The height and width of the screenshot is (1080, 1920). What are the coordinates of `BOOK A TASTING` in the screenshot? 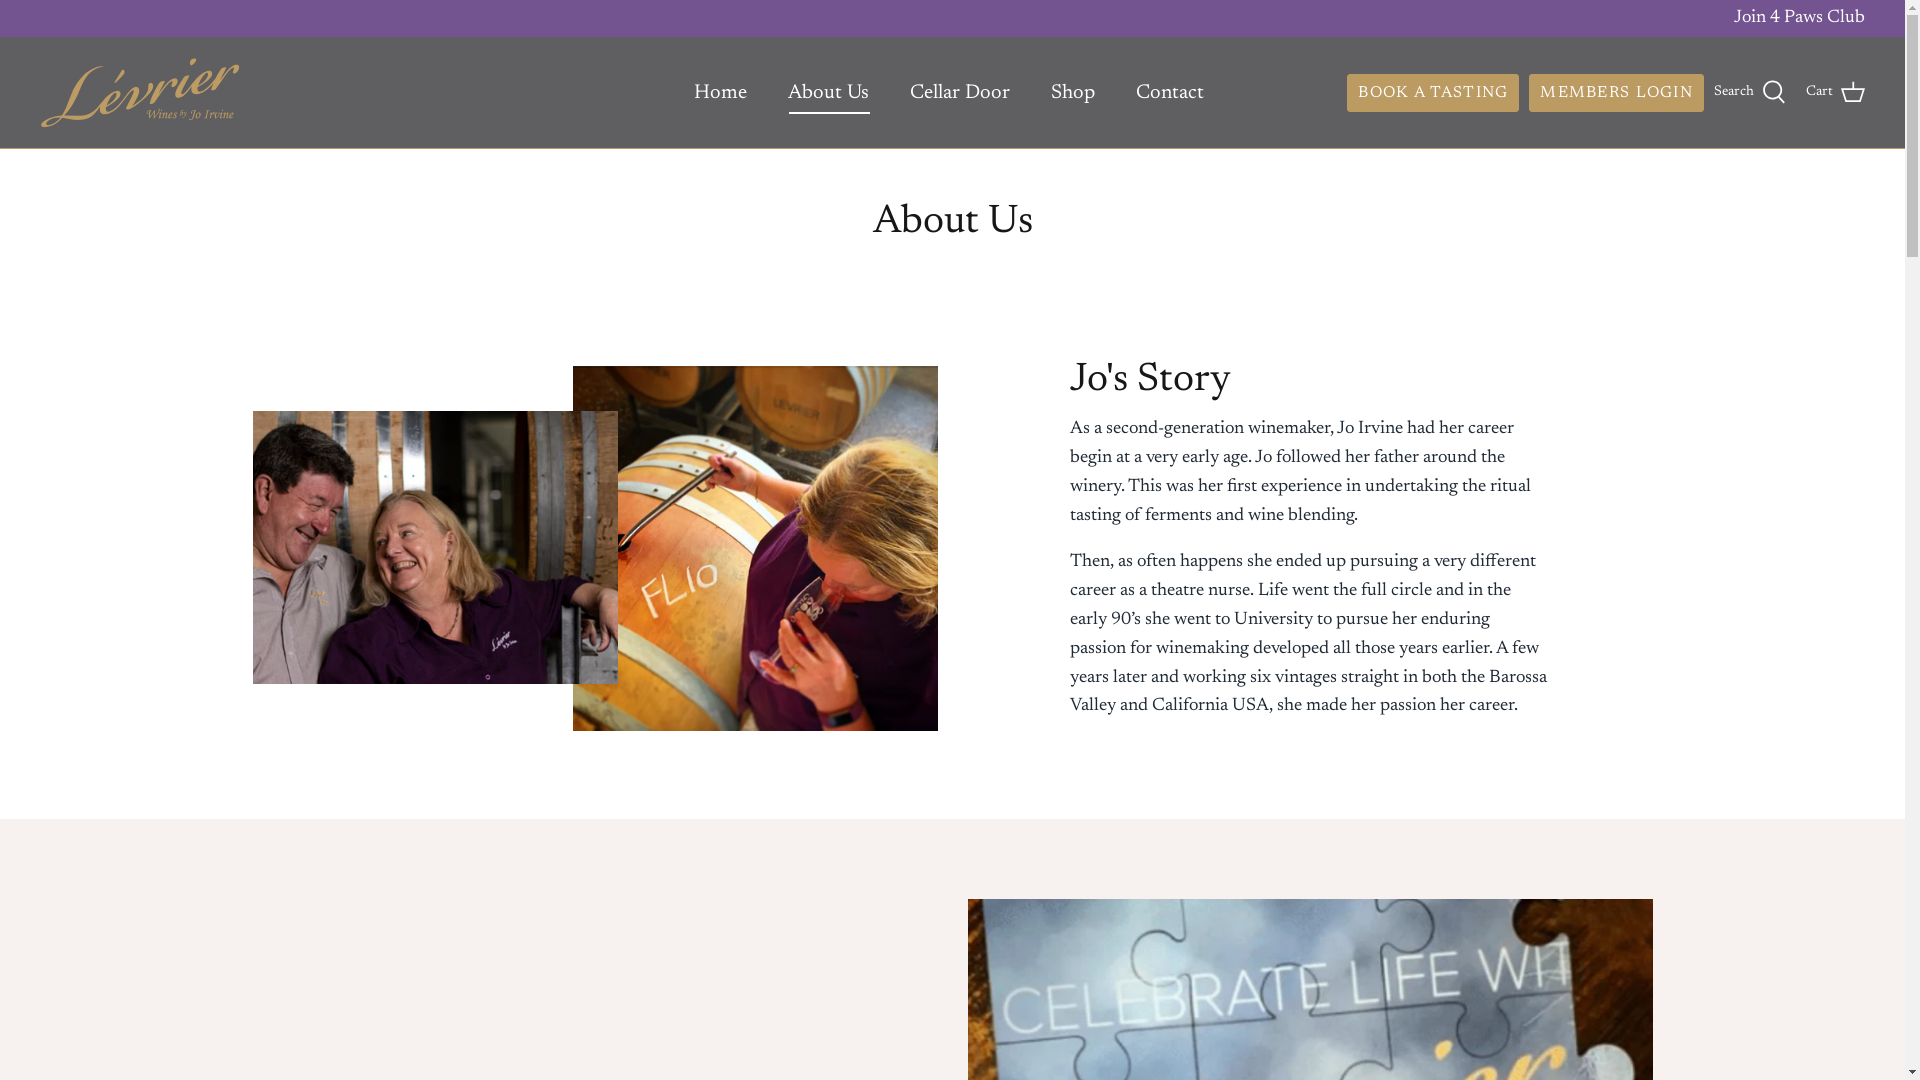 It's located at (1433, 93).